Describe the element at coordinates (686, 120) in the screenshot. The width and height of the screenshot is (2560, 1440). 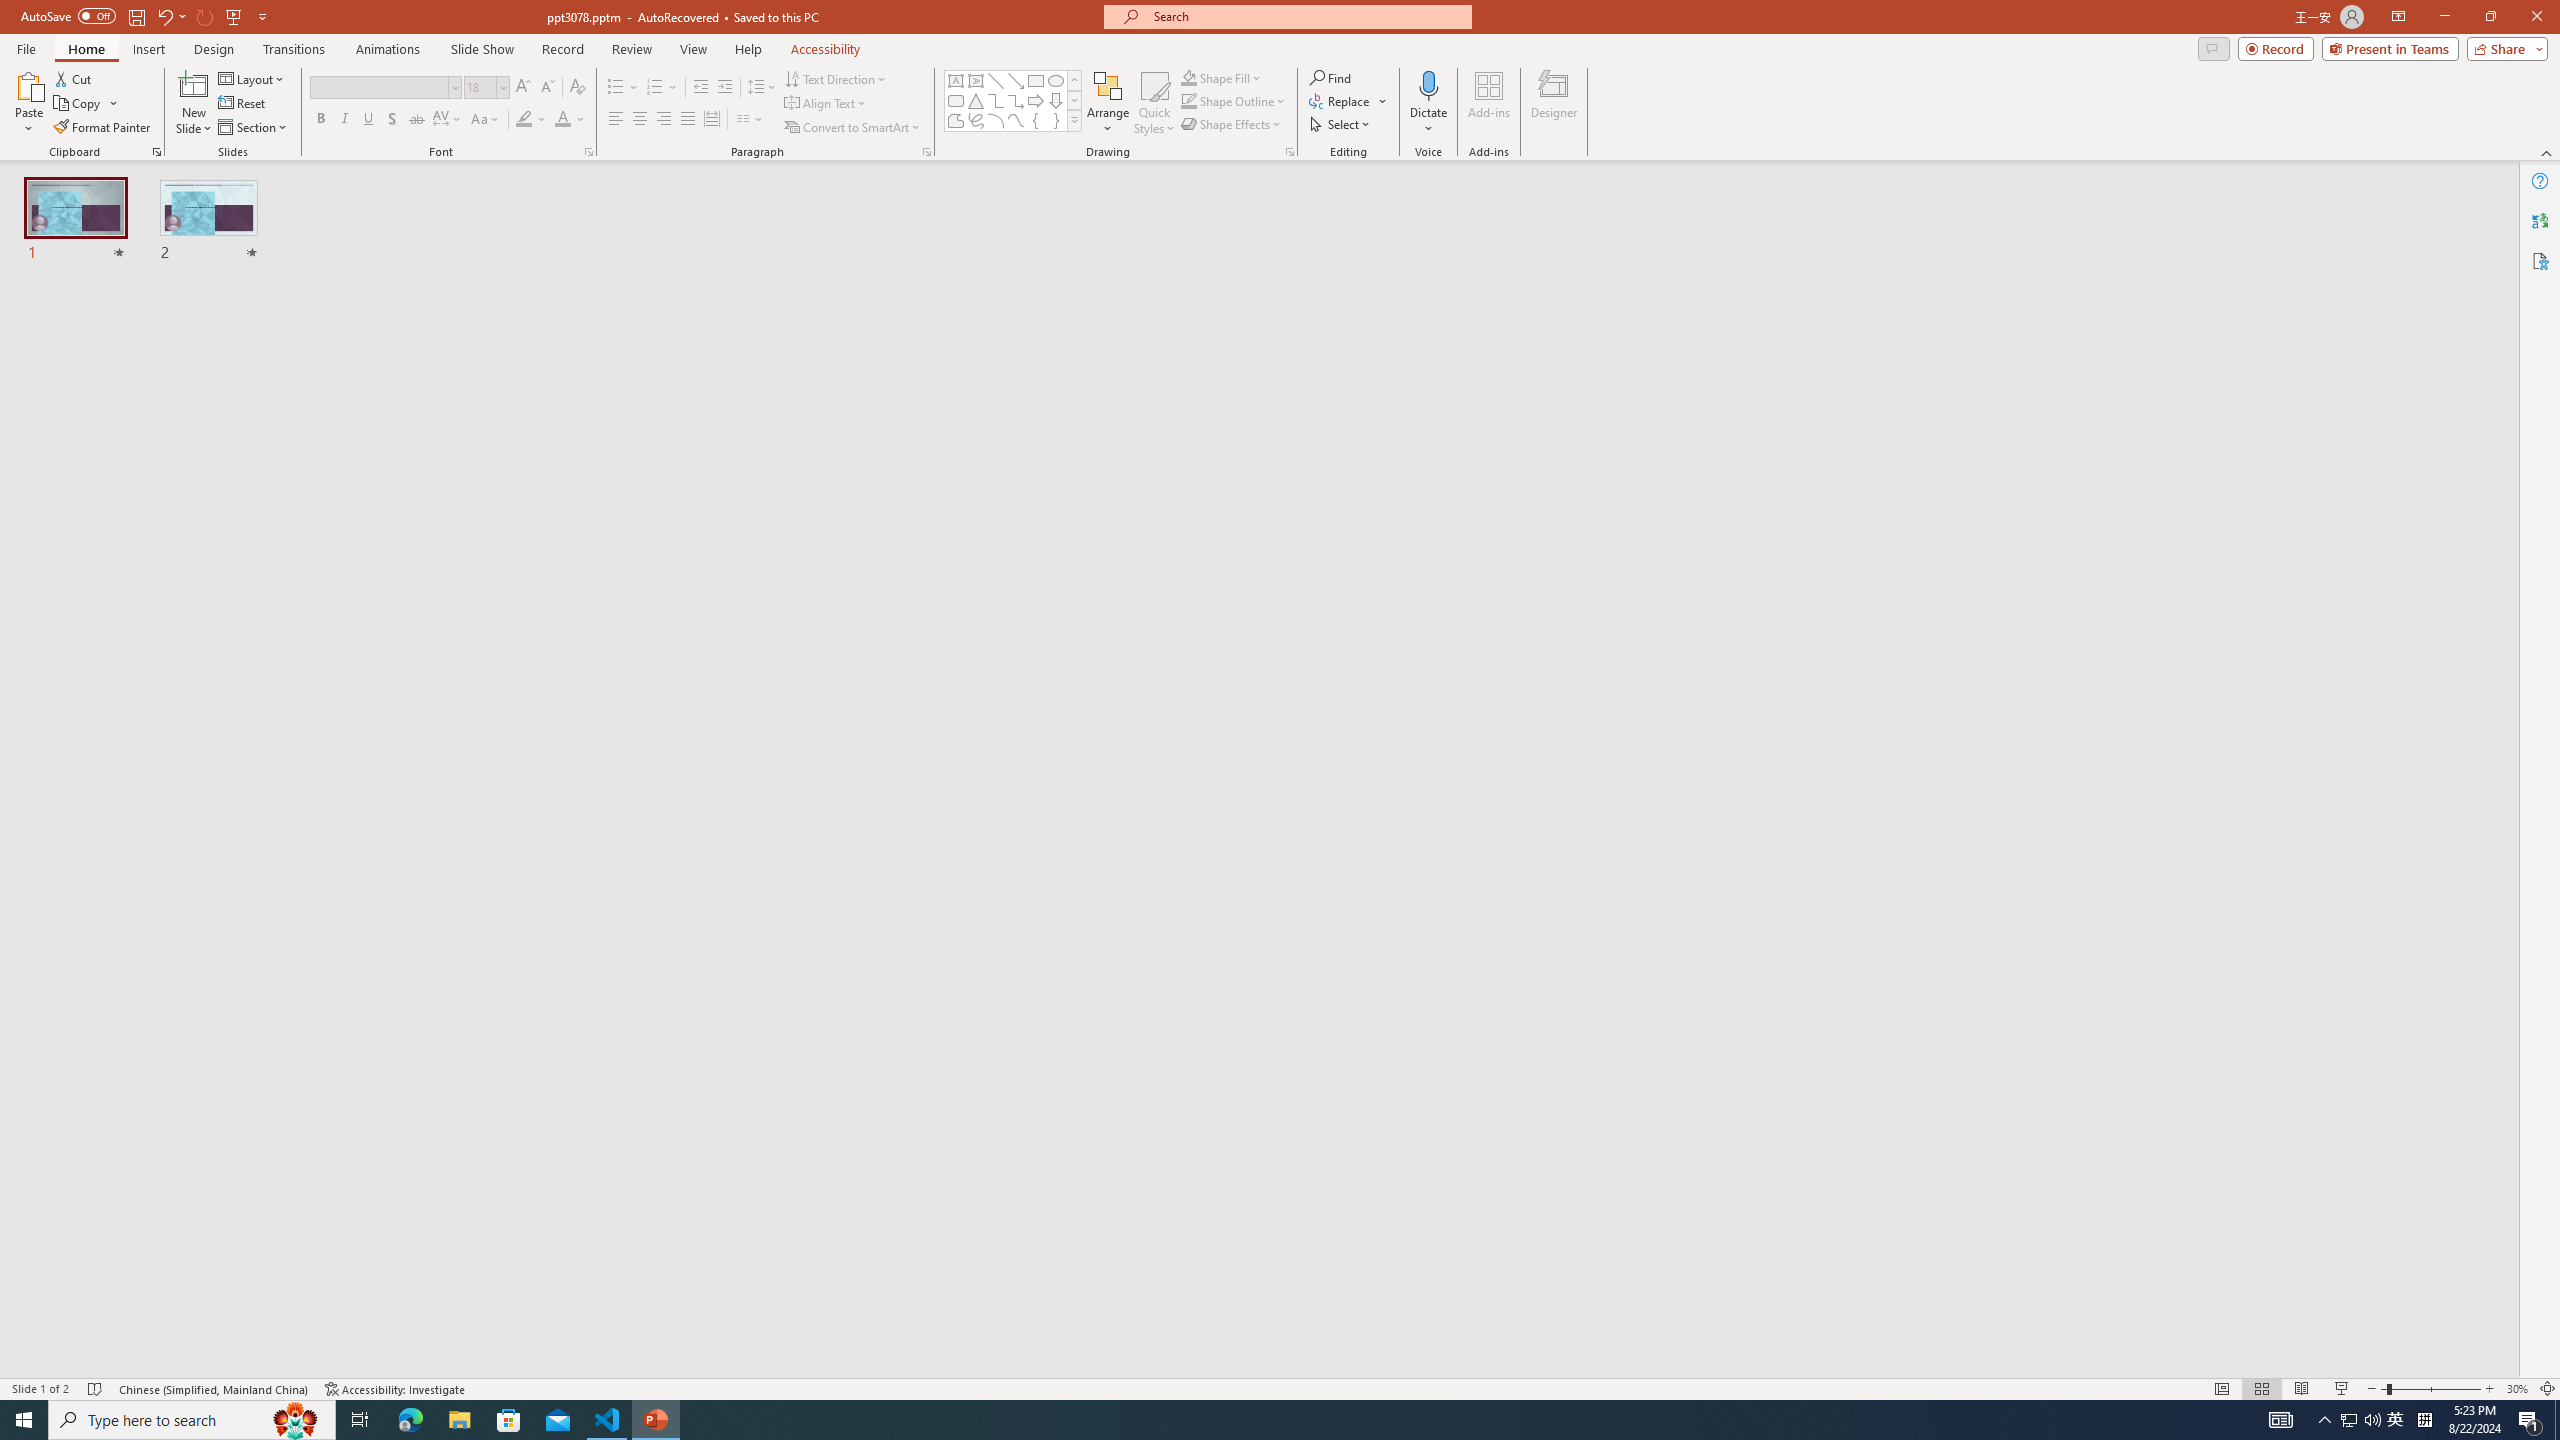
I see `Justify` at that location.